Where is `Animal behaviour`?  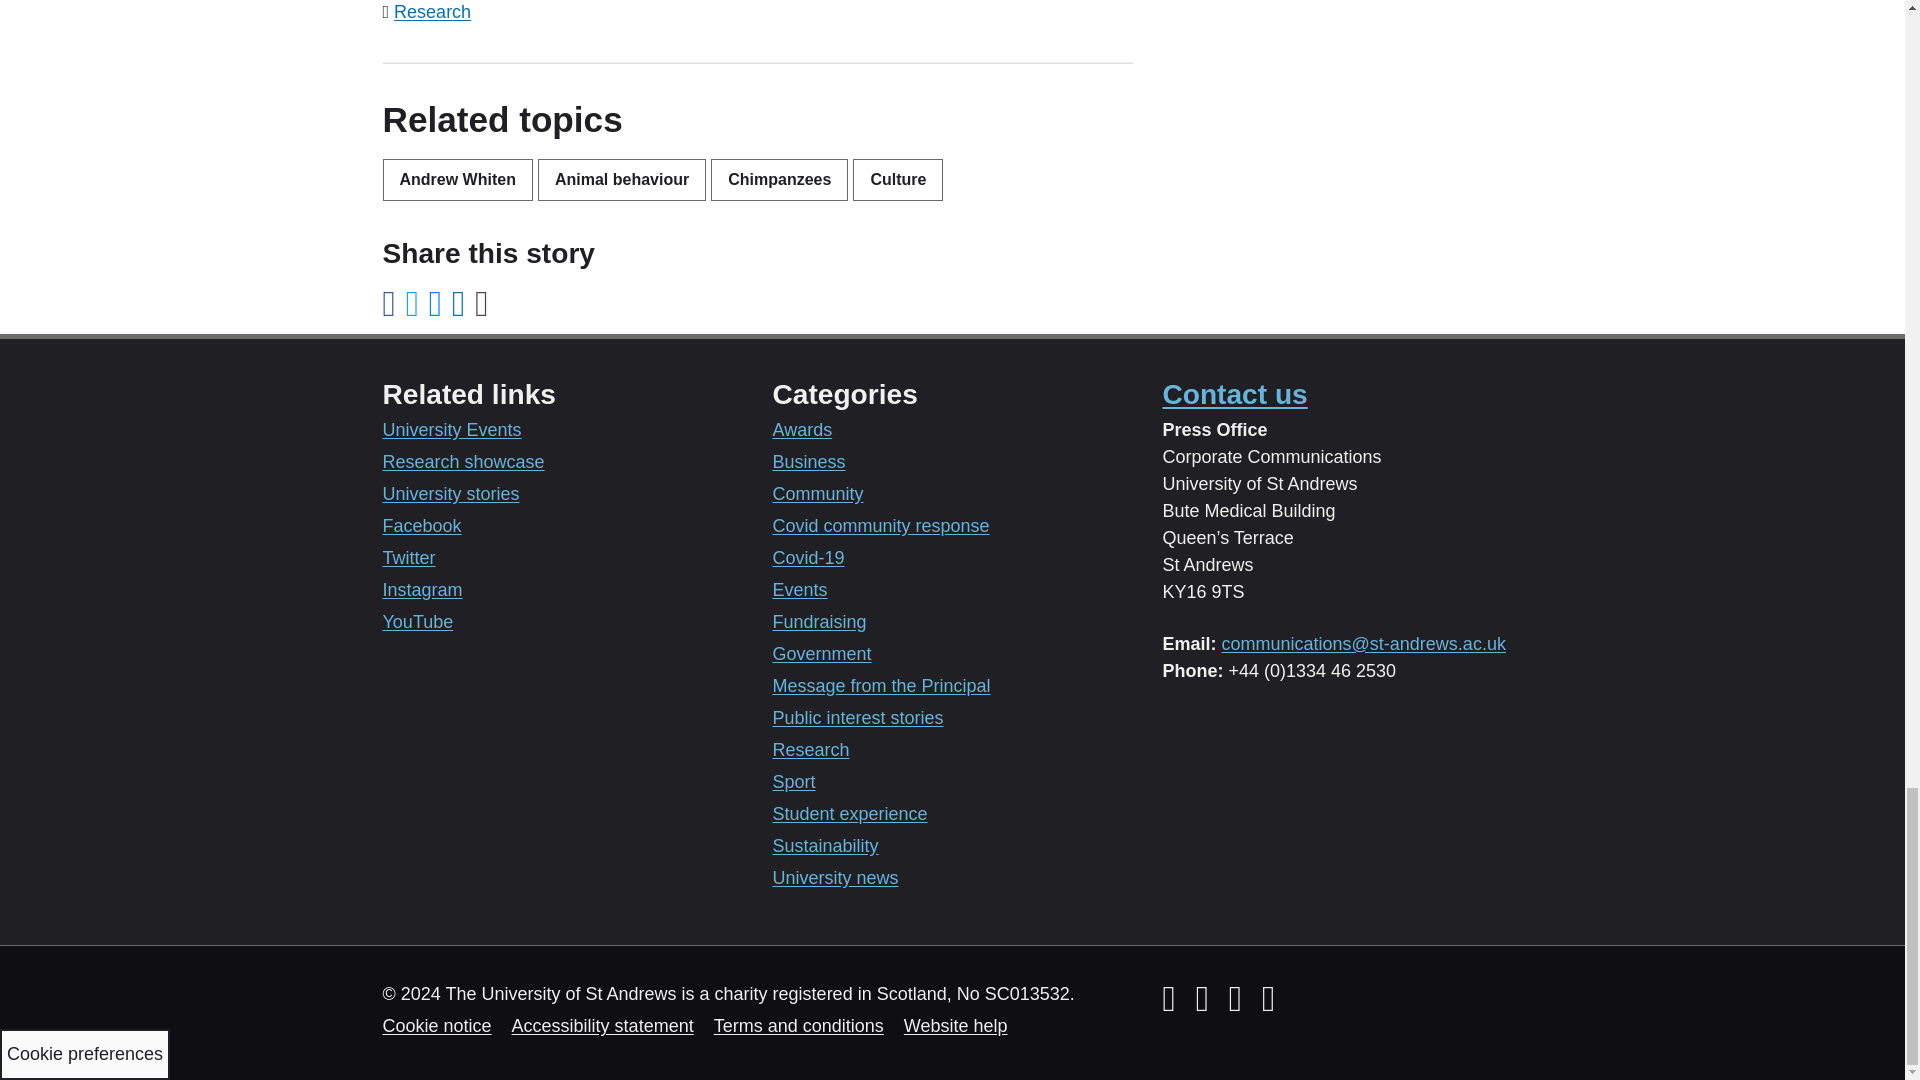
Animal behaviour is located at coordinates (622, 179).